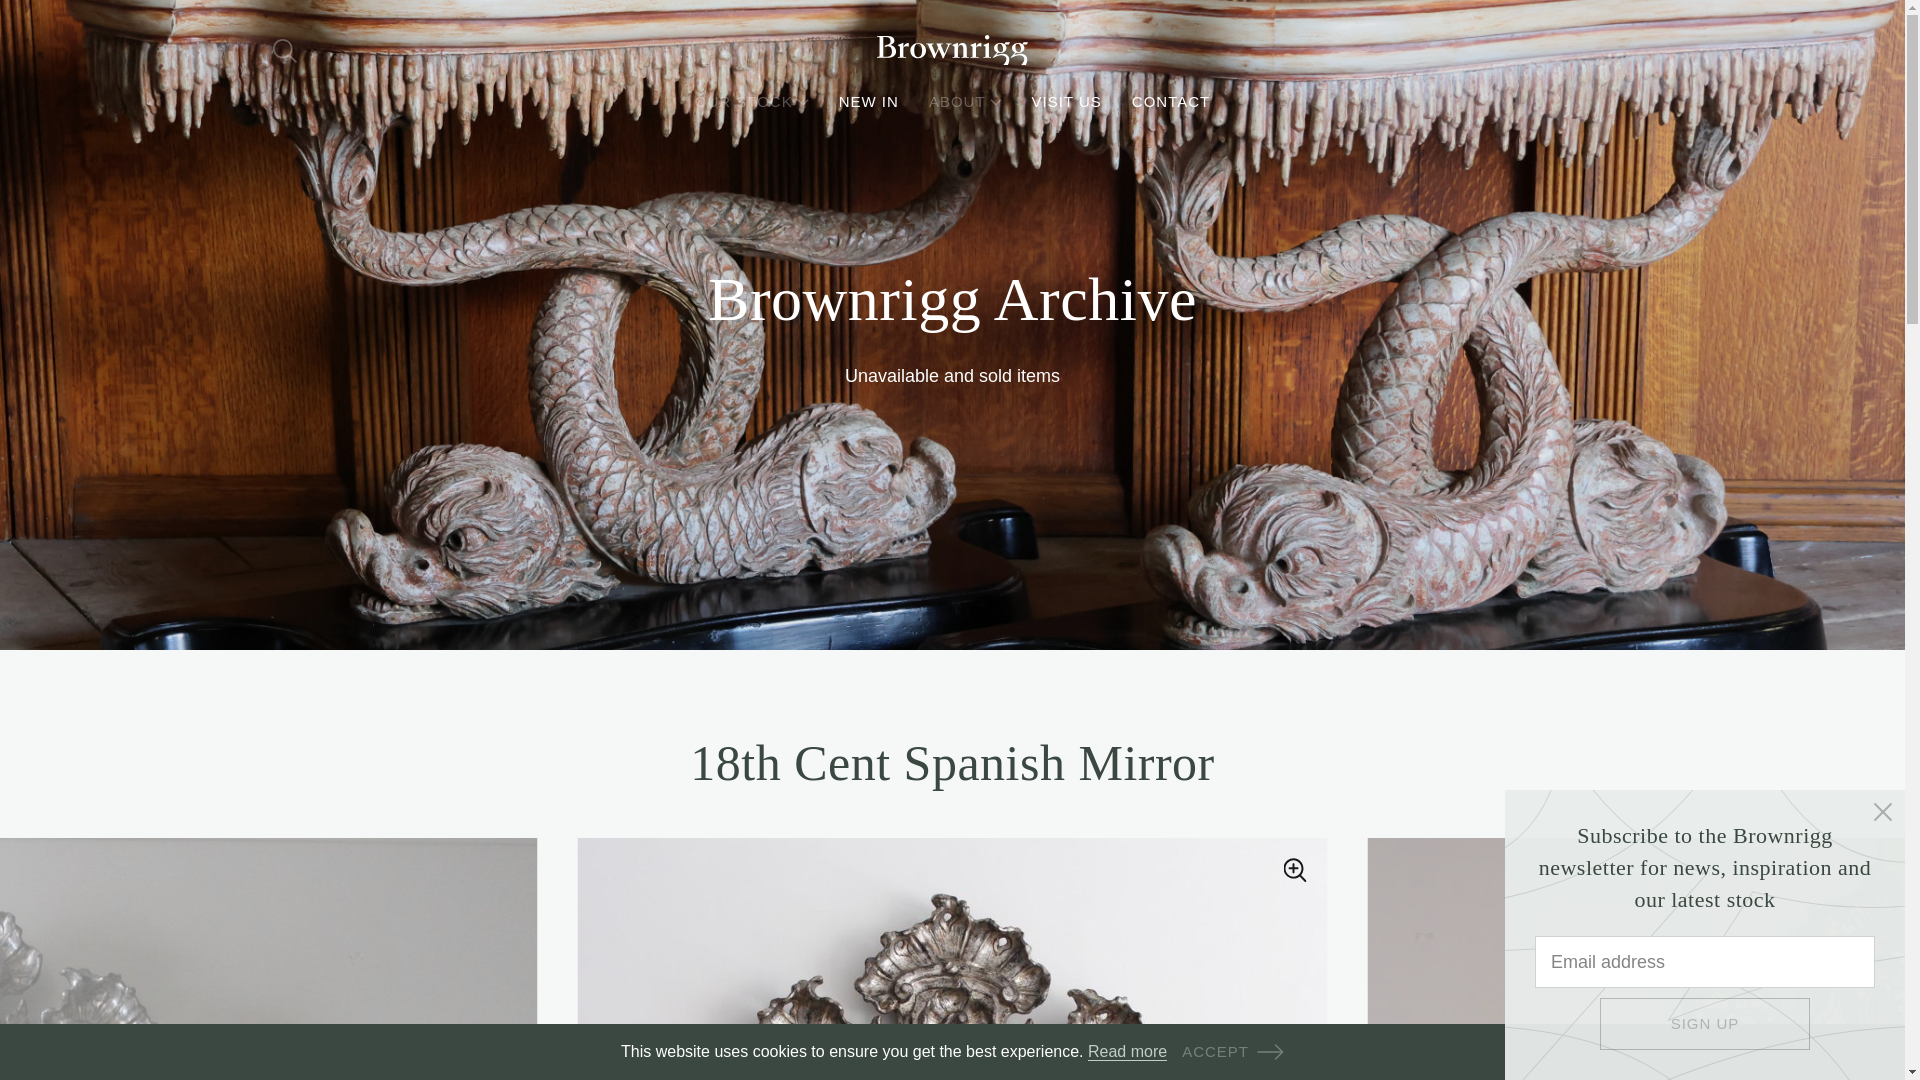  What do you see at coordinates (1067, 102) in the screenshot?
I see `VISIT US` at bounding box center [1067, 102].